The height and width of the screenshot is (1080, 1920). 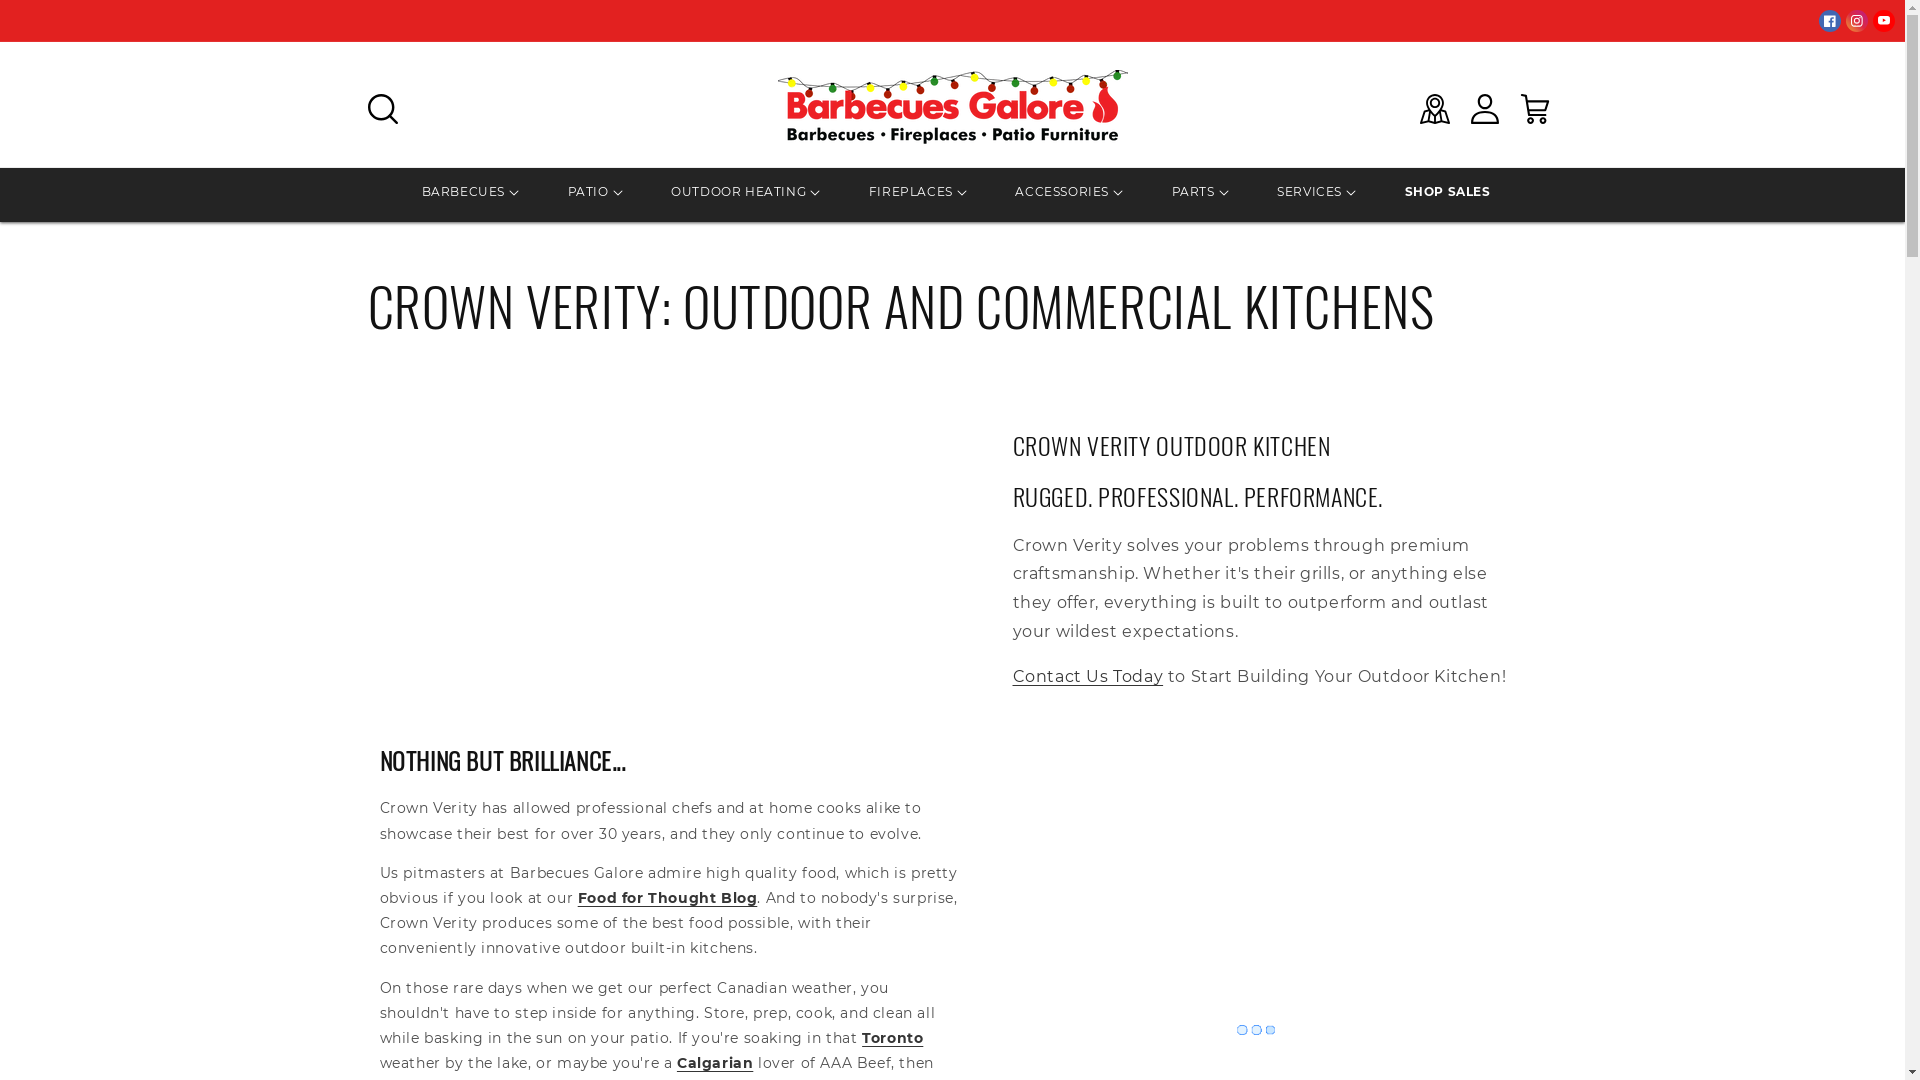 What do you see at coordinates (660, 548) in the screenshot?
I see `YouTube video player` at bounding box center [660, 548].